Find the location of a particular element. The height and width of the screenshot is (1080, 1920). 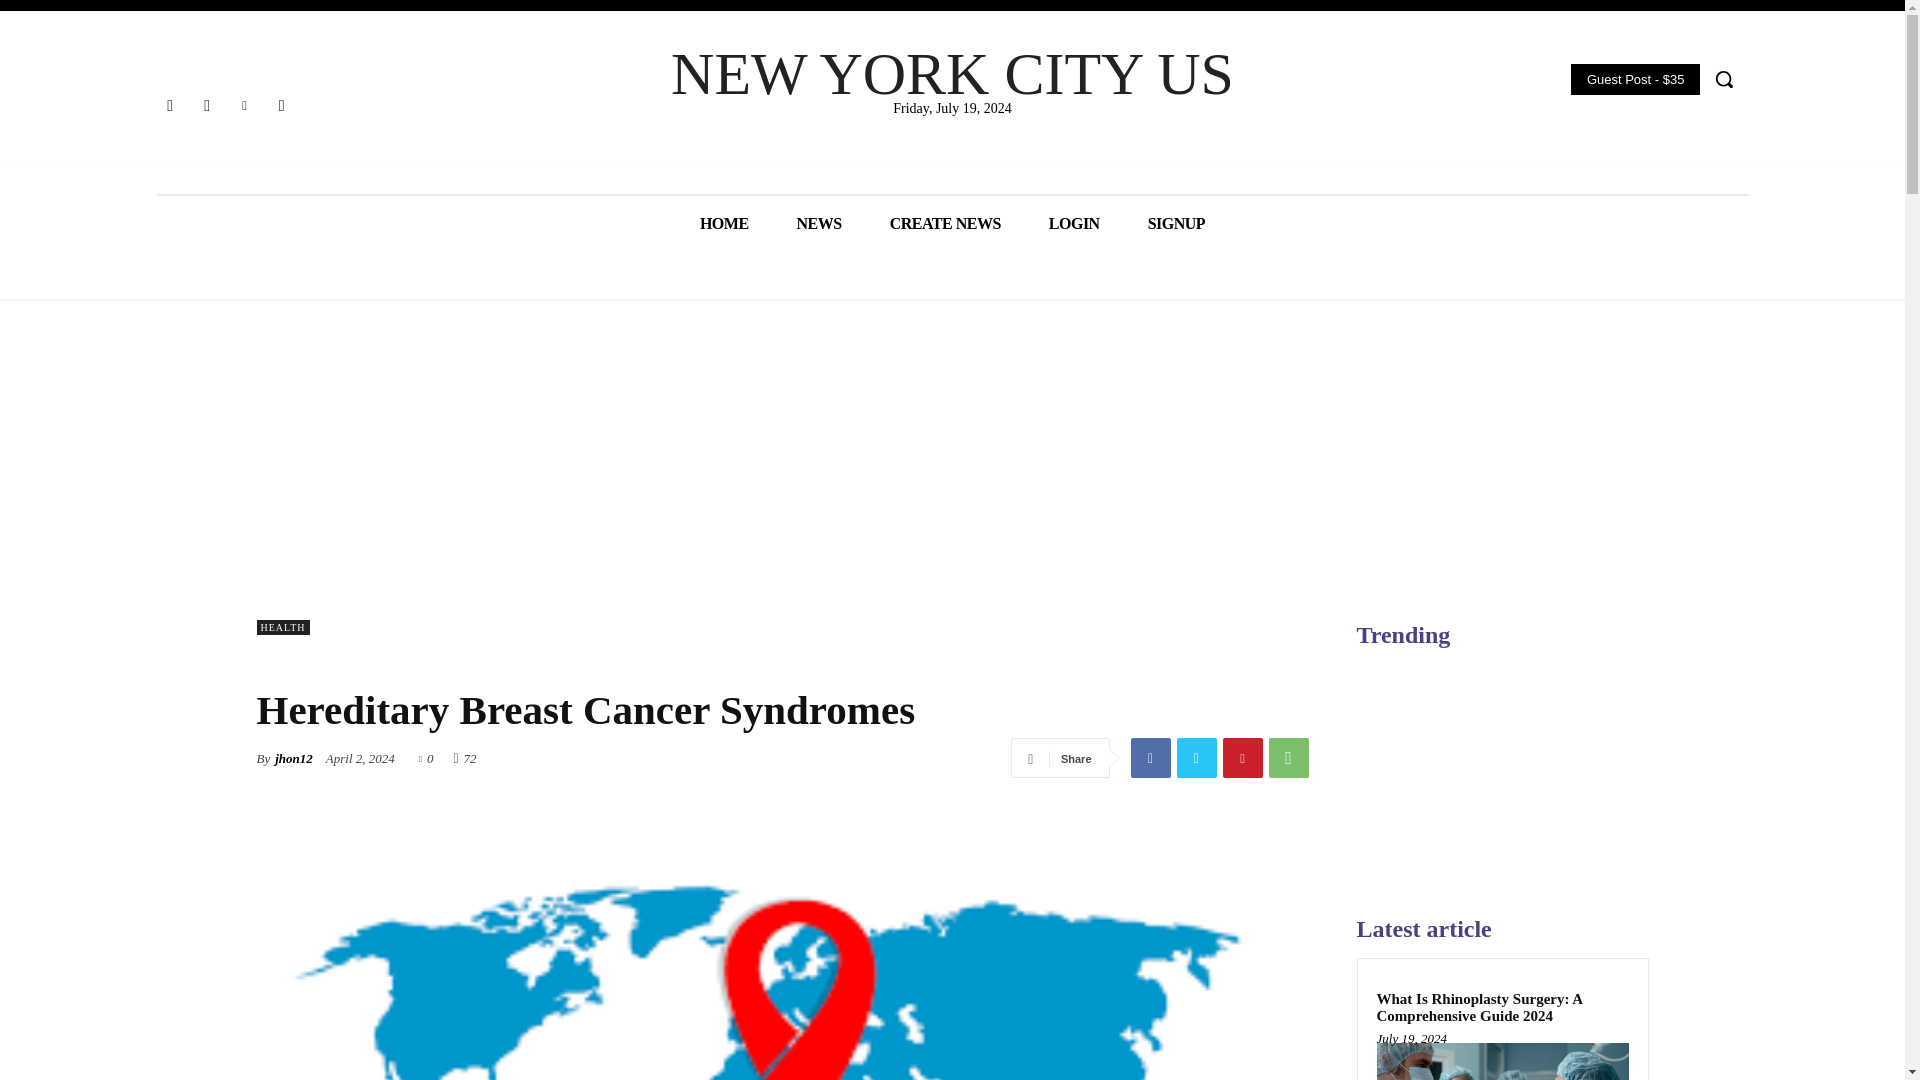

Twitter is located at coordinates (282, 104).